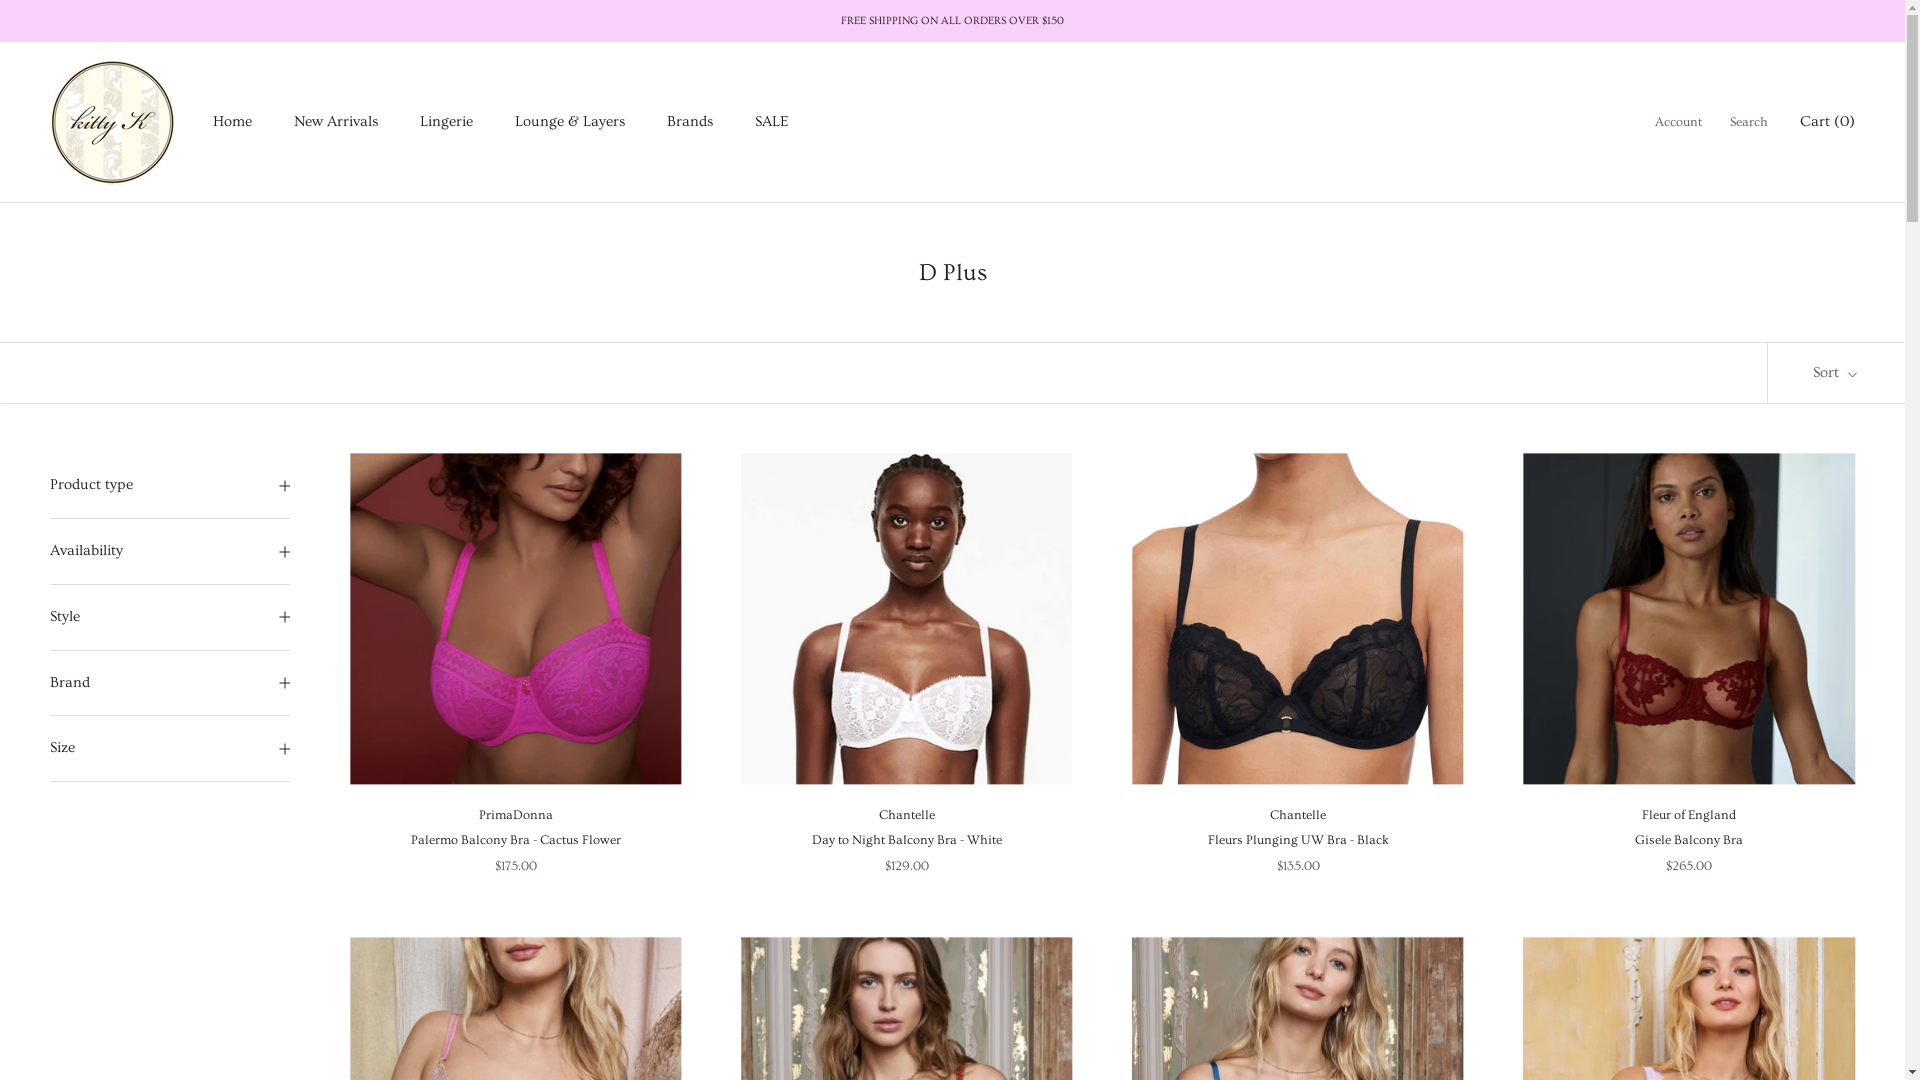 The height and width of the screenshot is (1080, 1920). I want to click on Lounge & Layers, so click(570, 122).